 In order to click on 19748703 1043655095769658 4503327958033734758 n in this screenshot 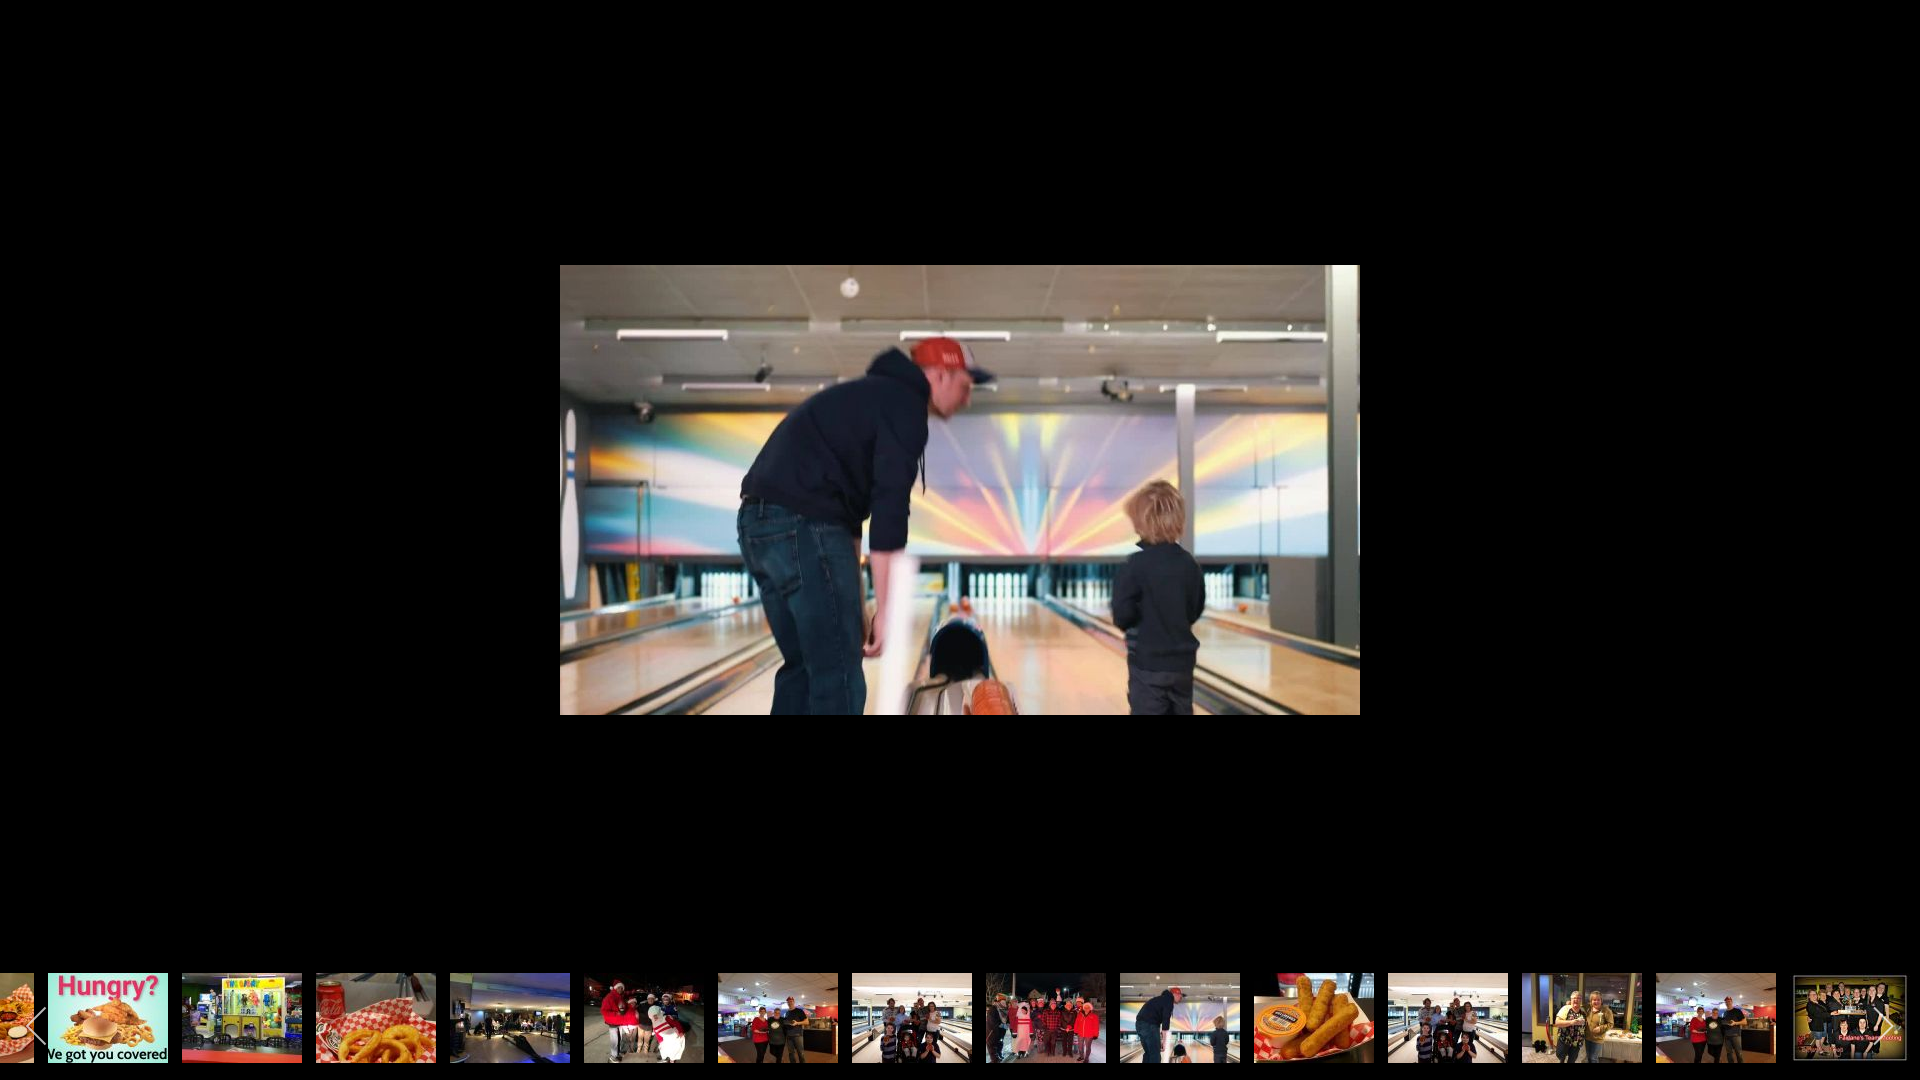, I will do `click(242, 1018)`.